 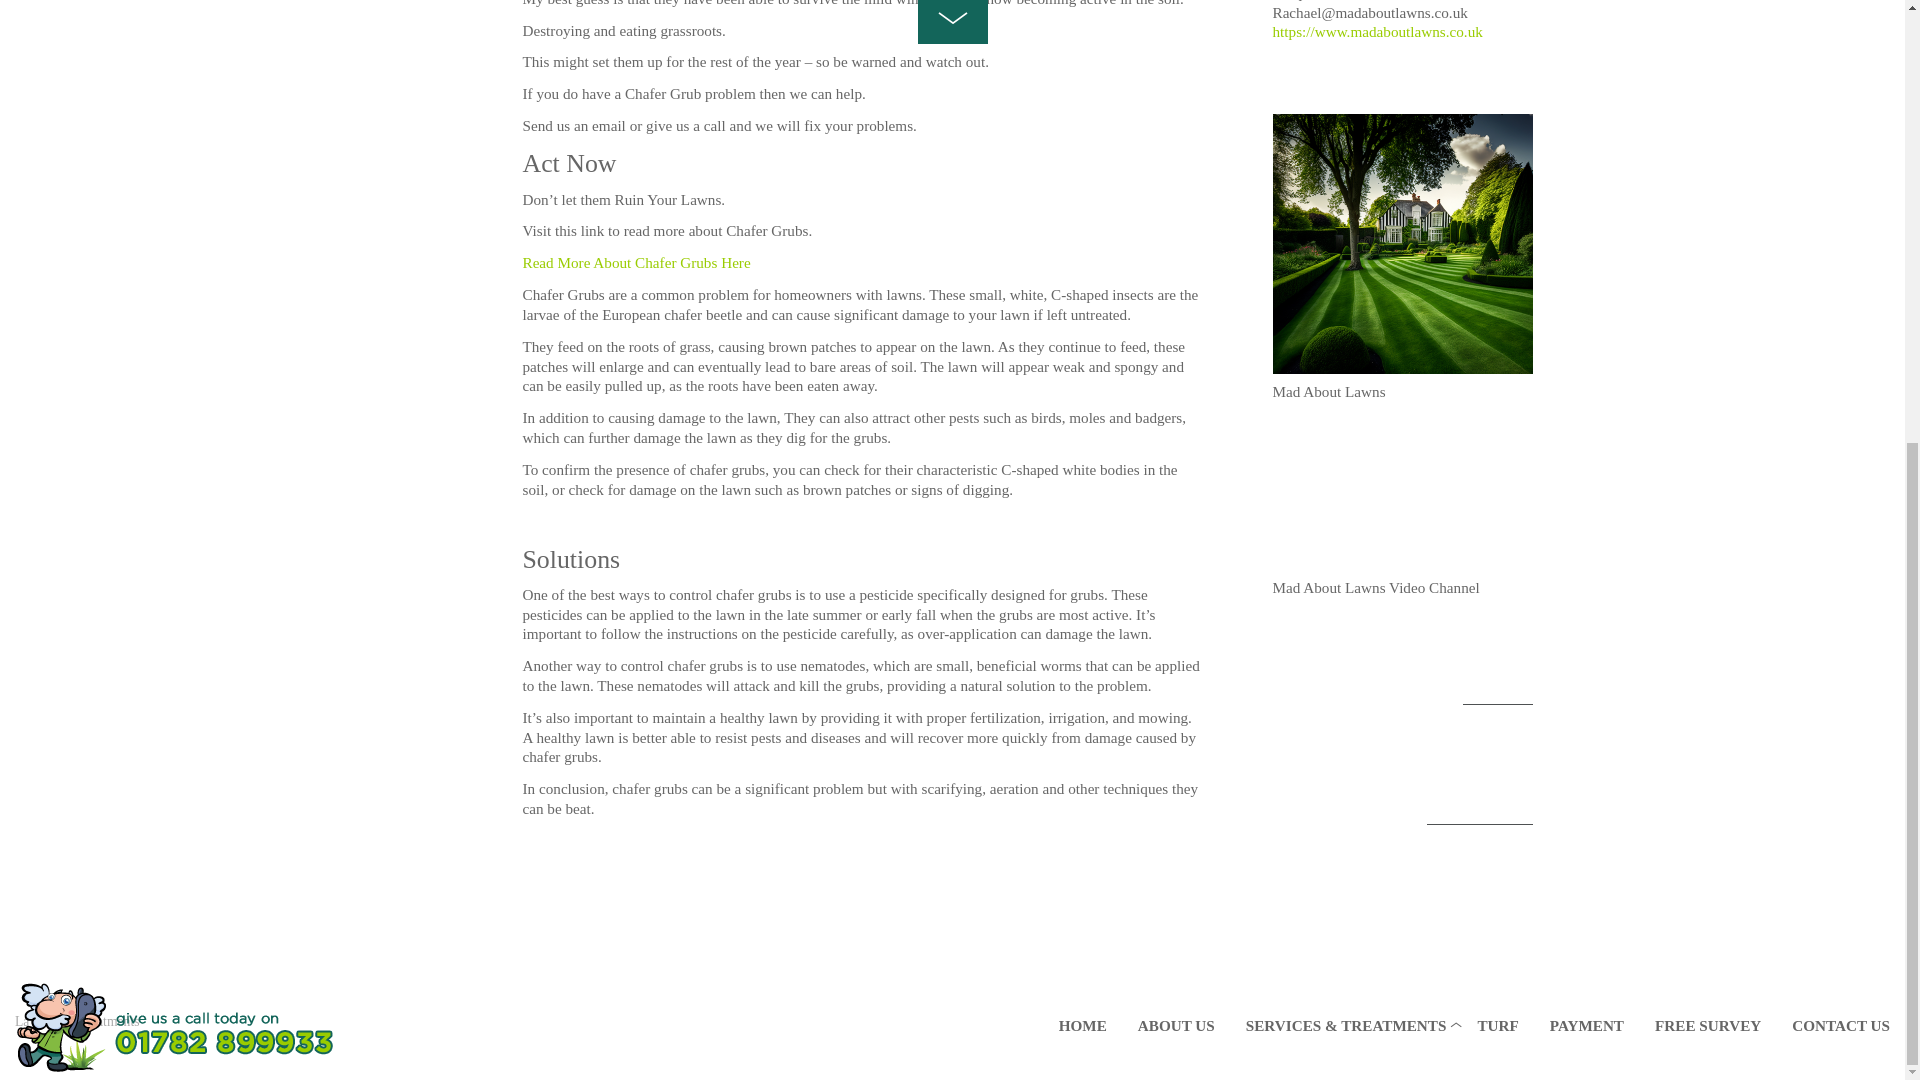 I want to click on FREE SURVEY, so click(x=1708, y=278).